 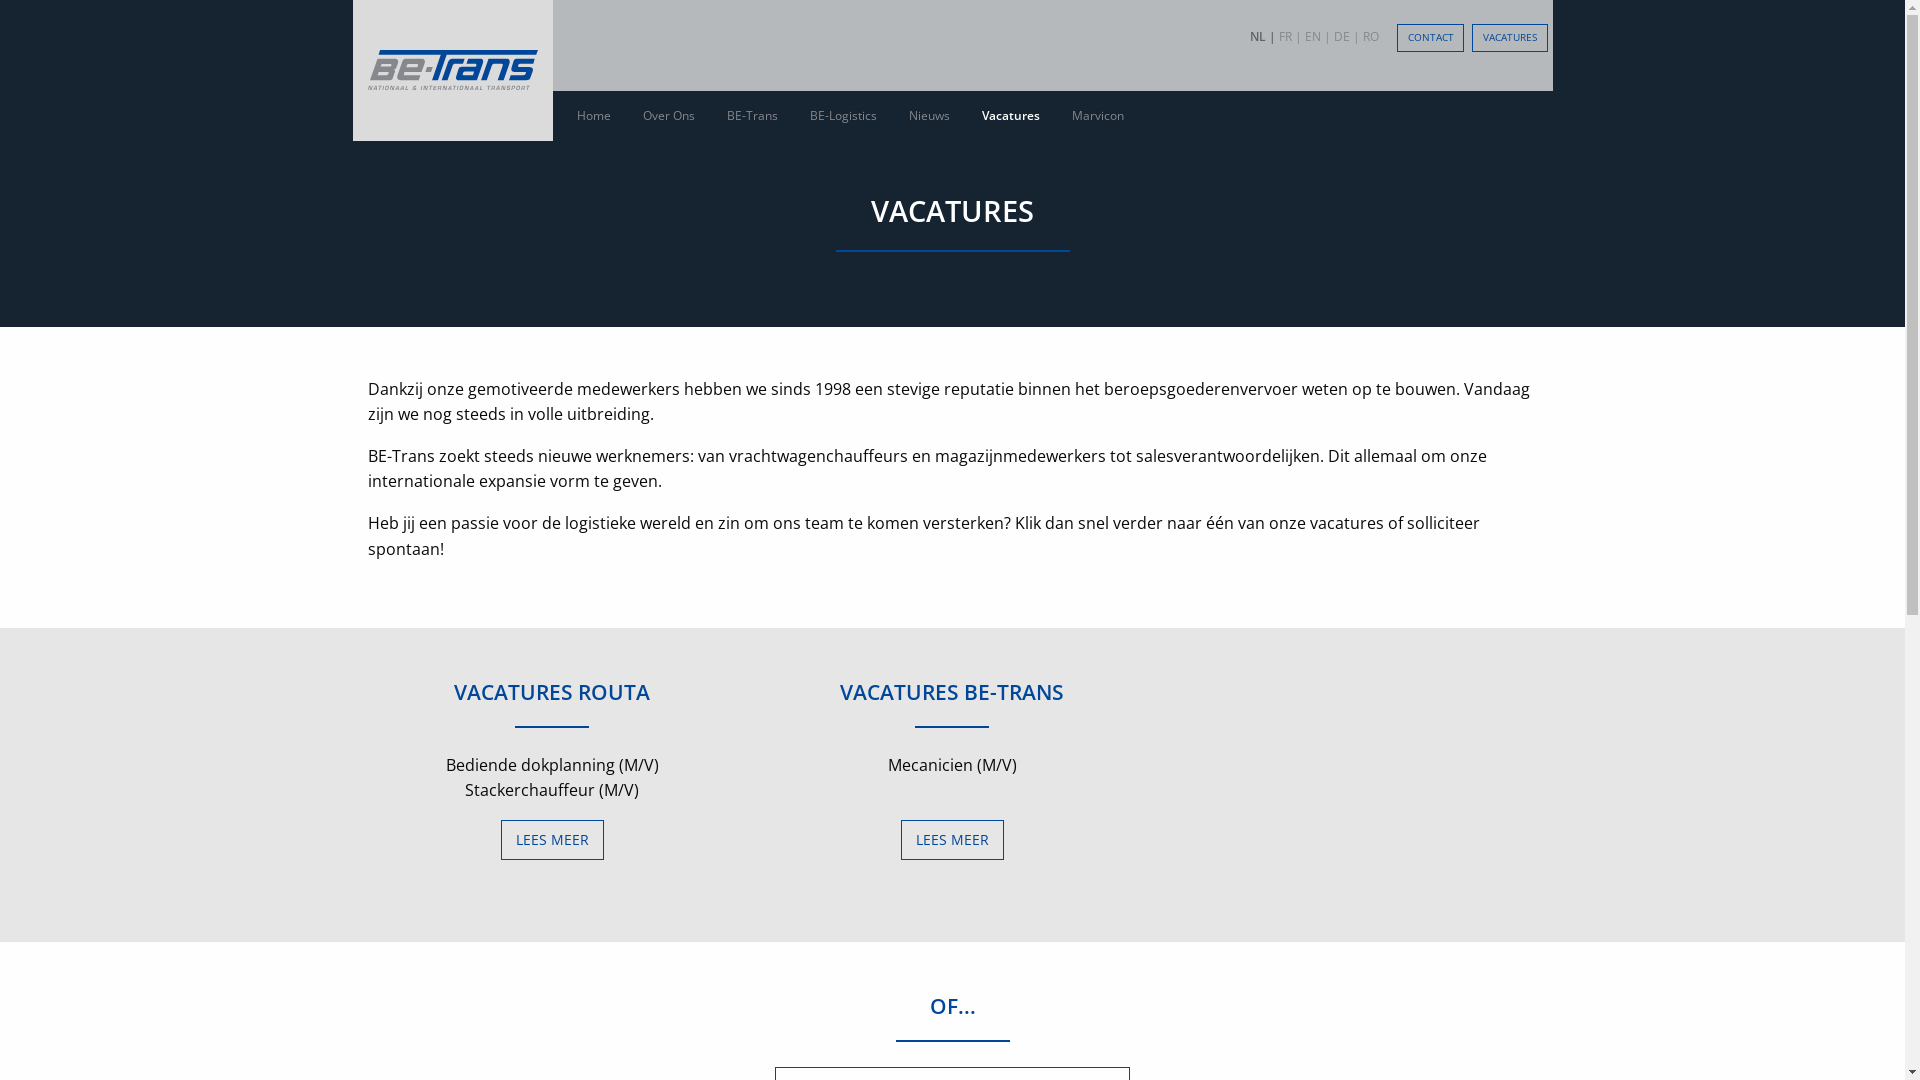 I want to click on NL |, so click(x=1263, y=36).